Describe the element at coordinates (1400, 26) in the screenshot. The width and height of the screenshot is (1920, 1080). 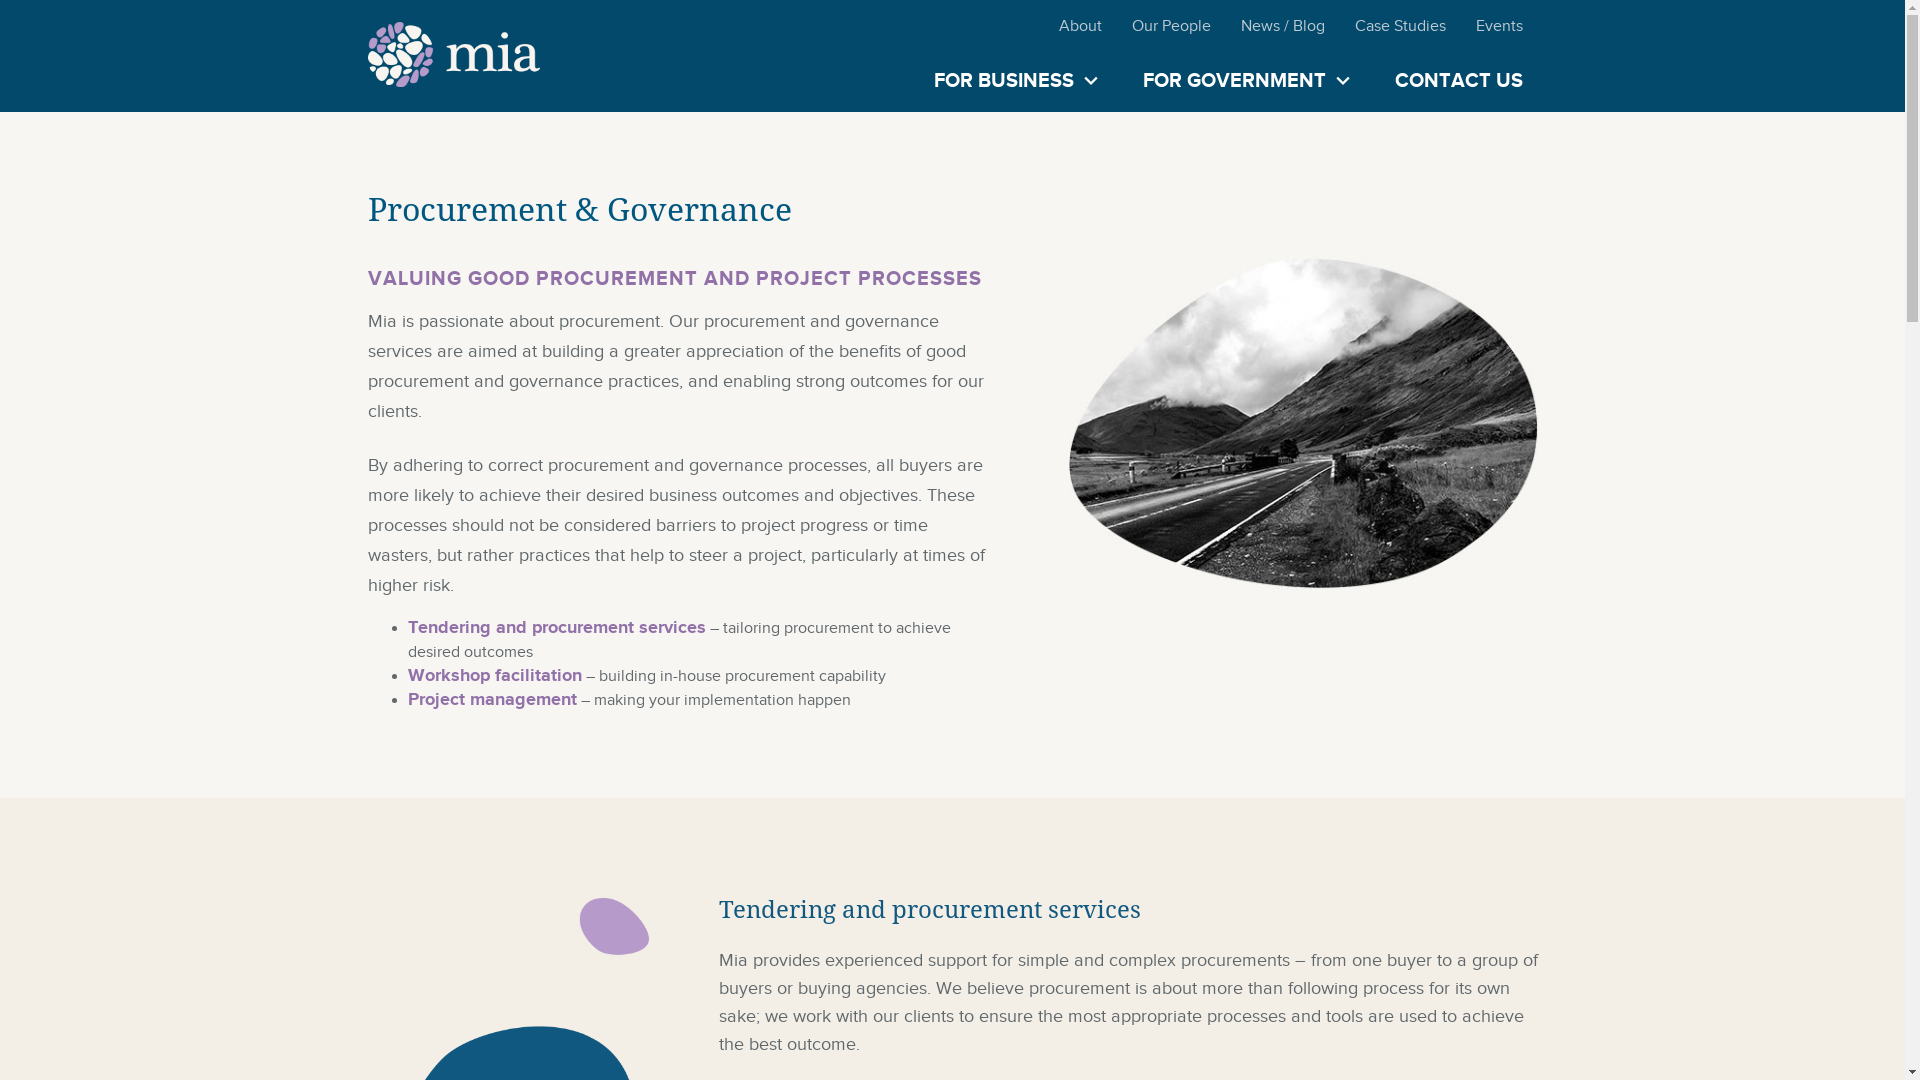
I see `Case Studies` at that location.